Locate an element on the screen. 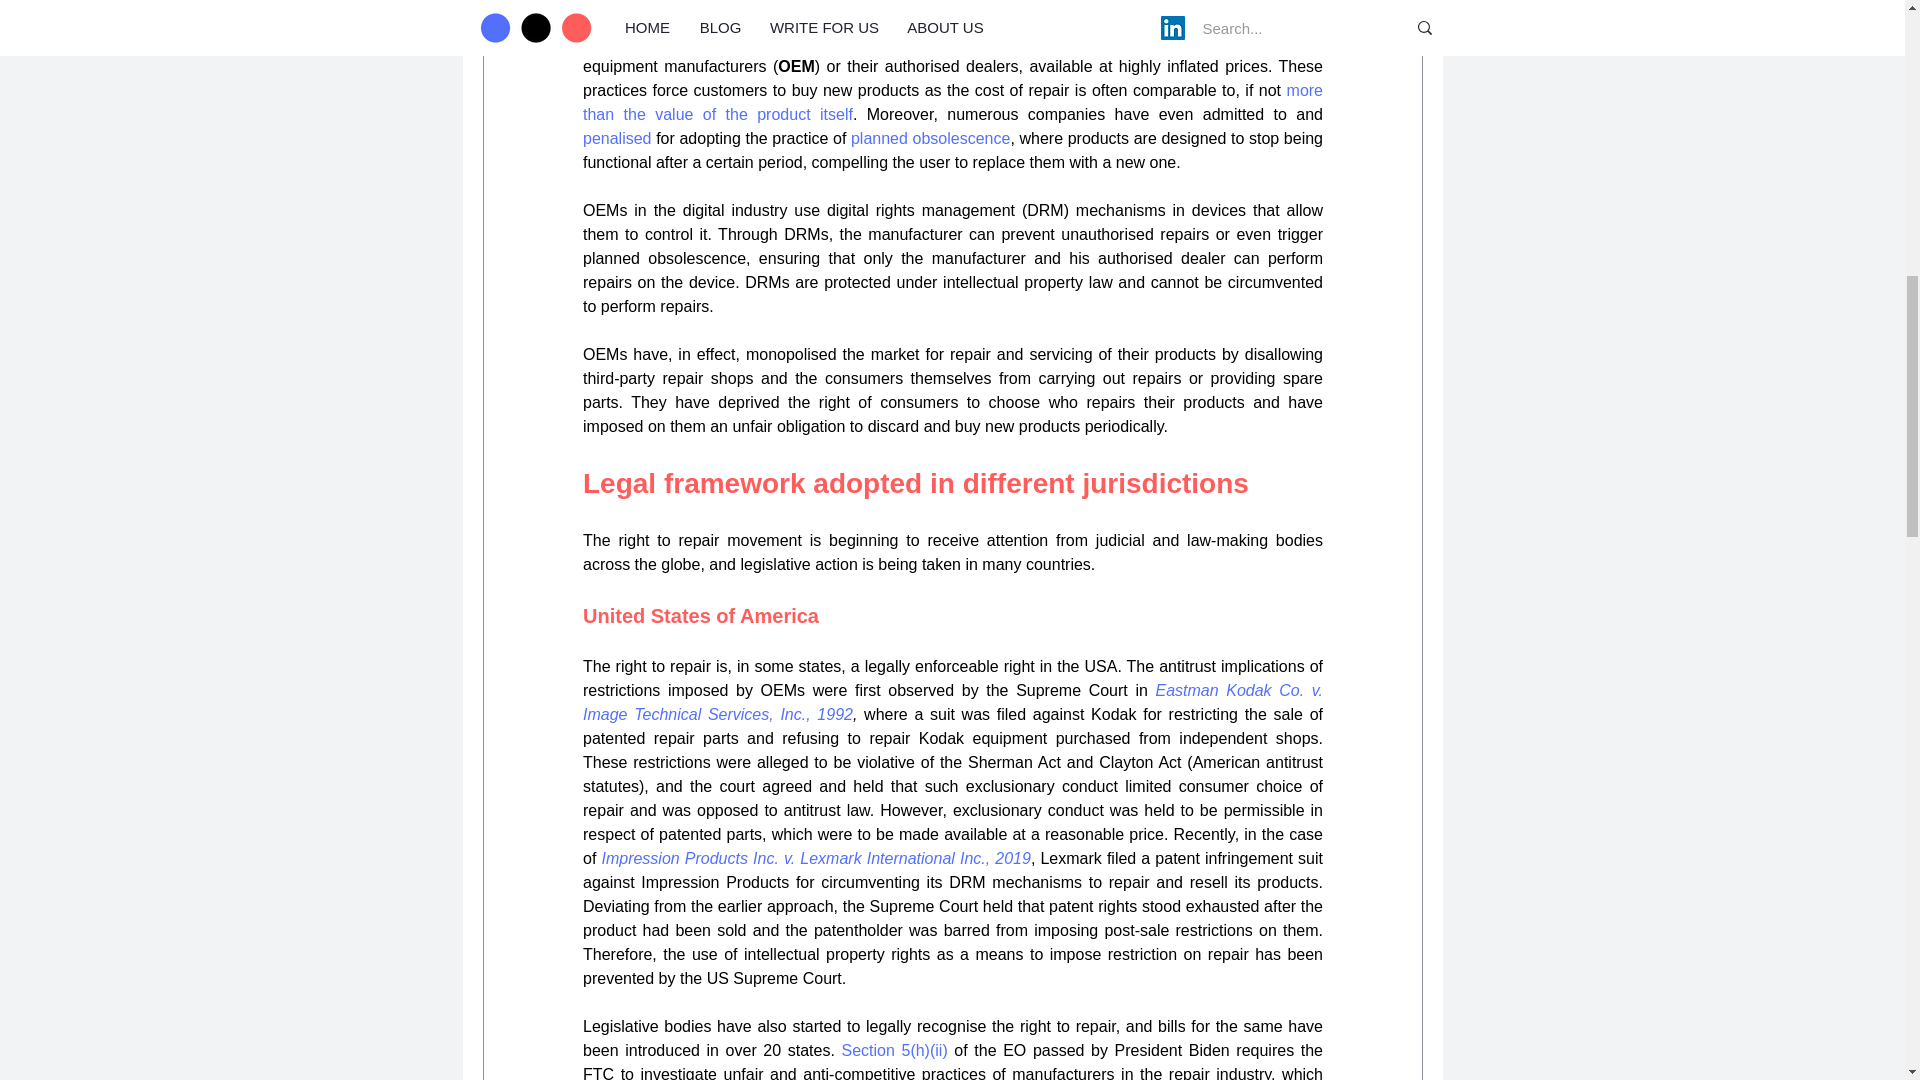 The width and height of the screenshot is (1920, 1080). planned obsolescence is located at coordinates (930, 138).